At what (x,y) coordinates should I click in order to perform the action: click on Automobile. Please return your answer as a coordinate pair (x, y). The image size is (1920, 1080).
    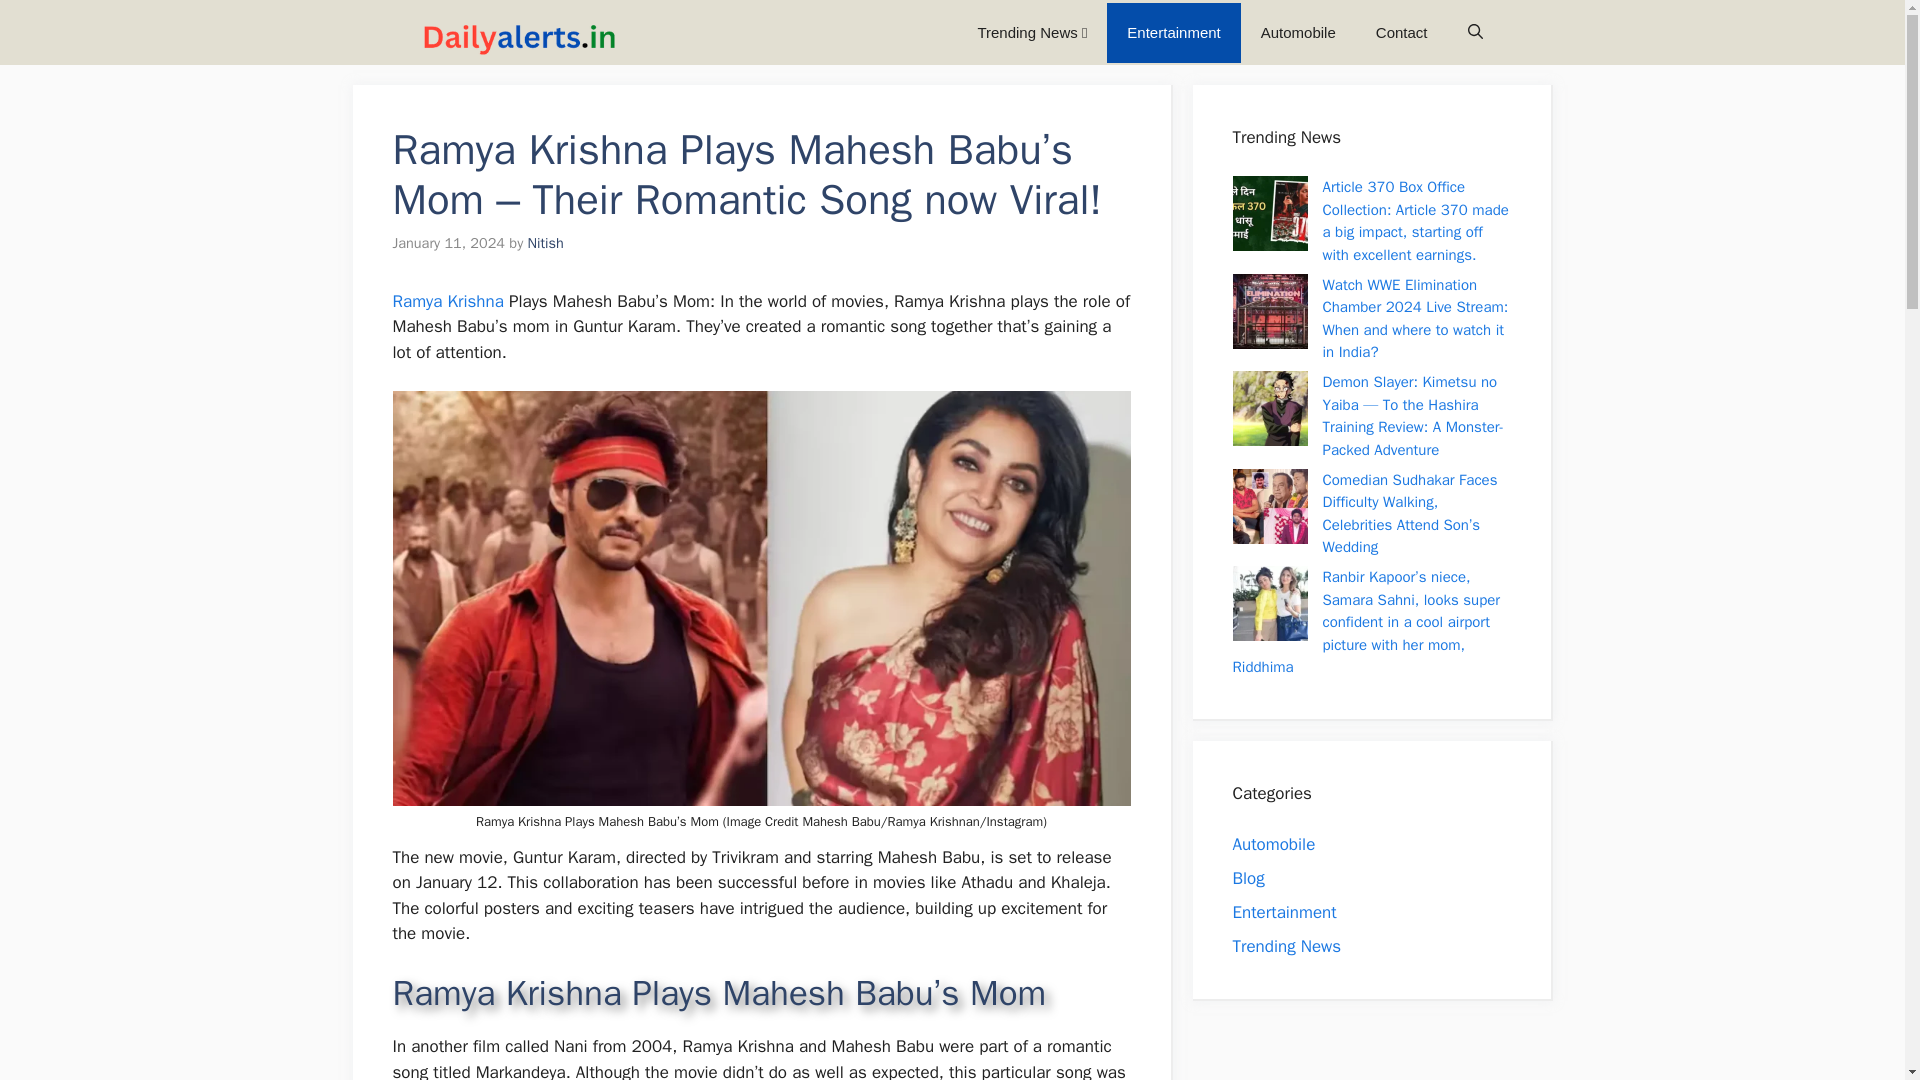
    Looking at the image, I should click on (1274, 844).